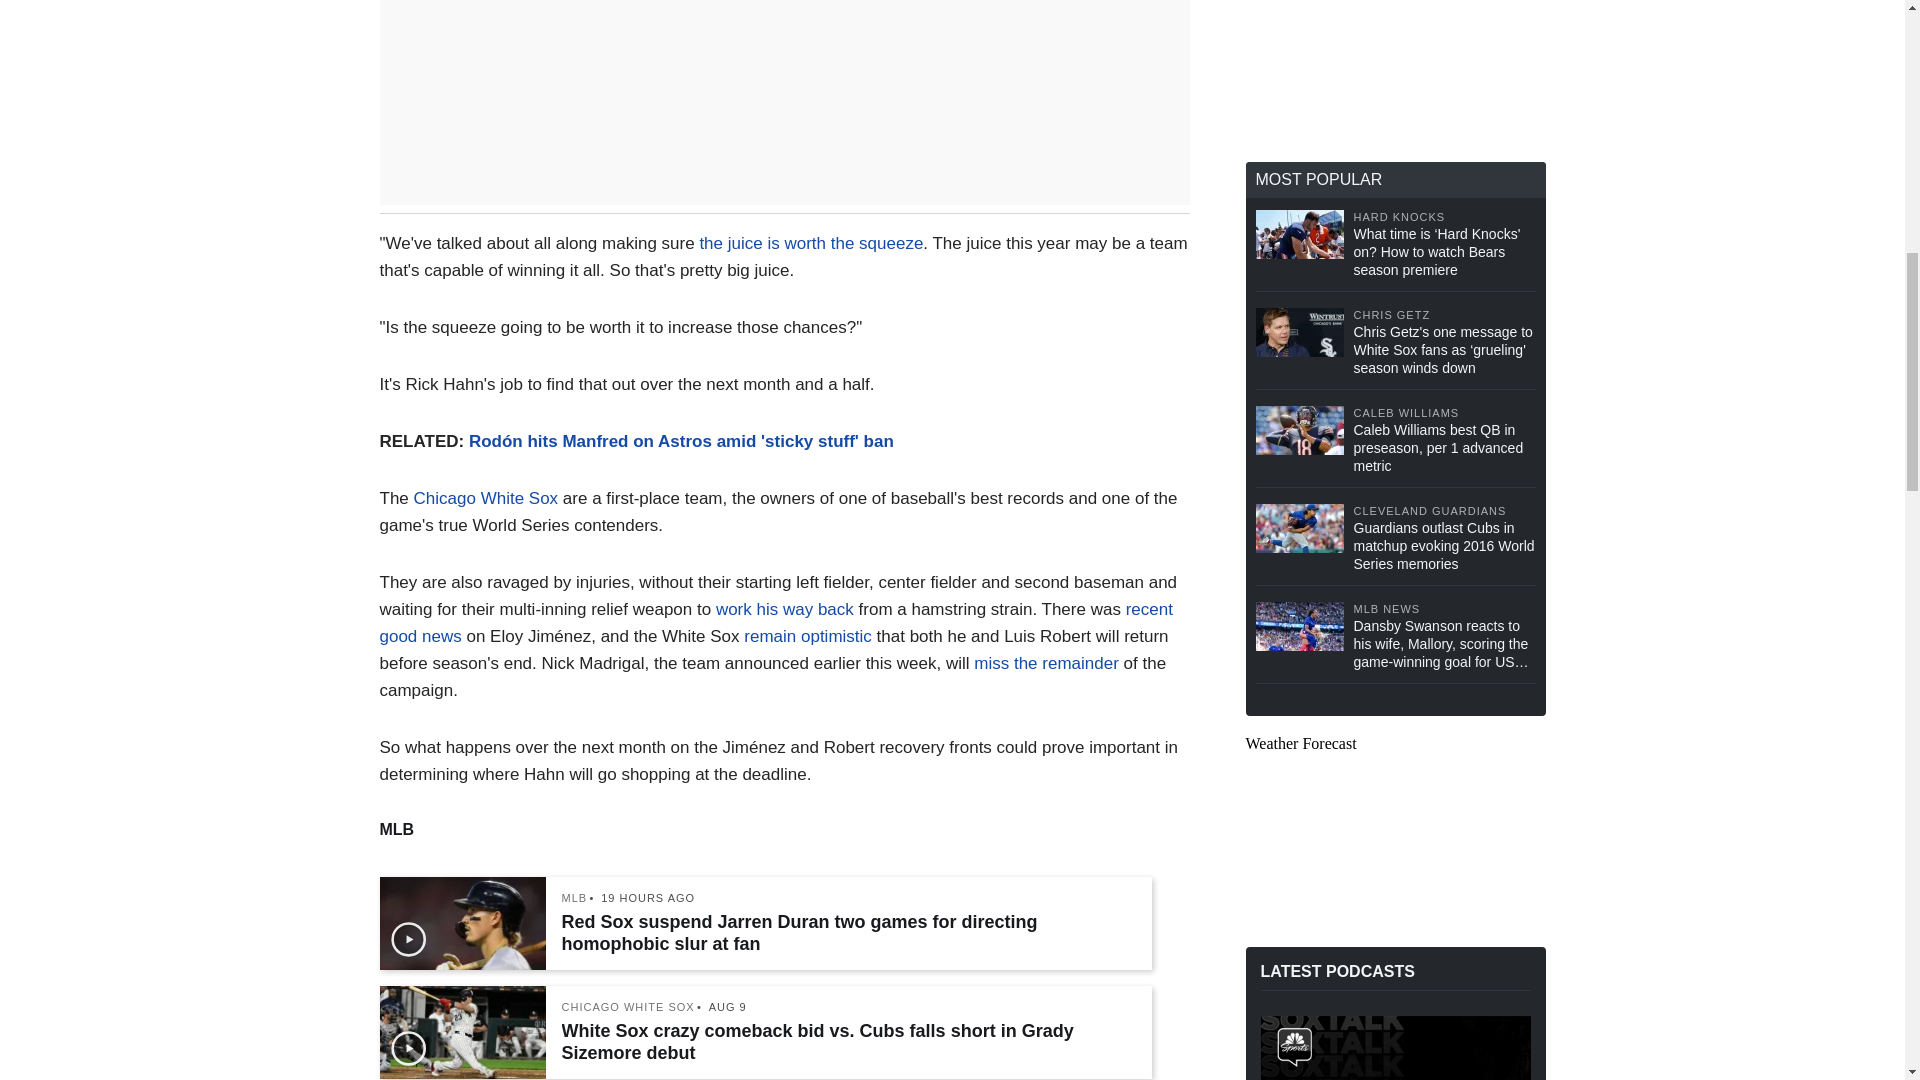 The image size is (1920, 1080). I want to click on the juice is worth the squeeze, so click(810, 243).